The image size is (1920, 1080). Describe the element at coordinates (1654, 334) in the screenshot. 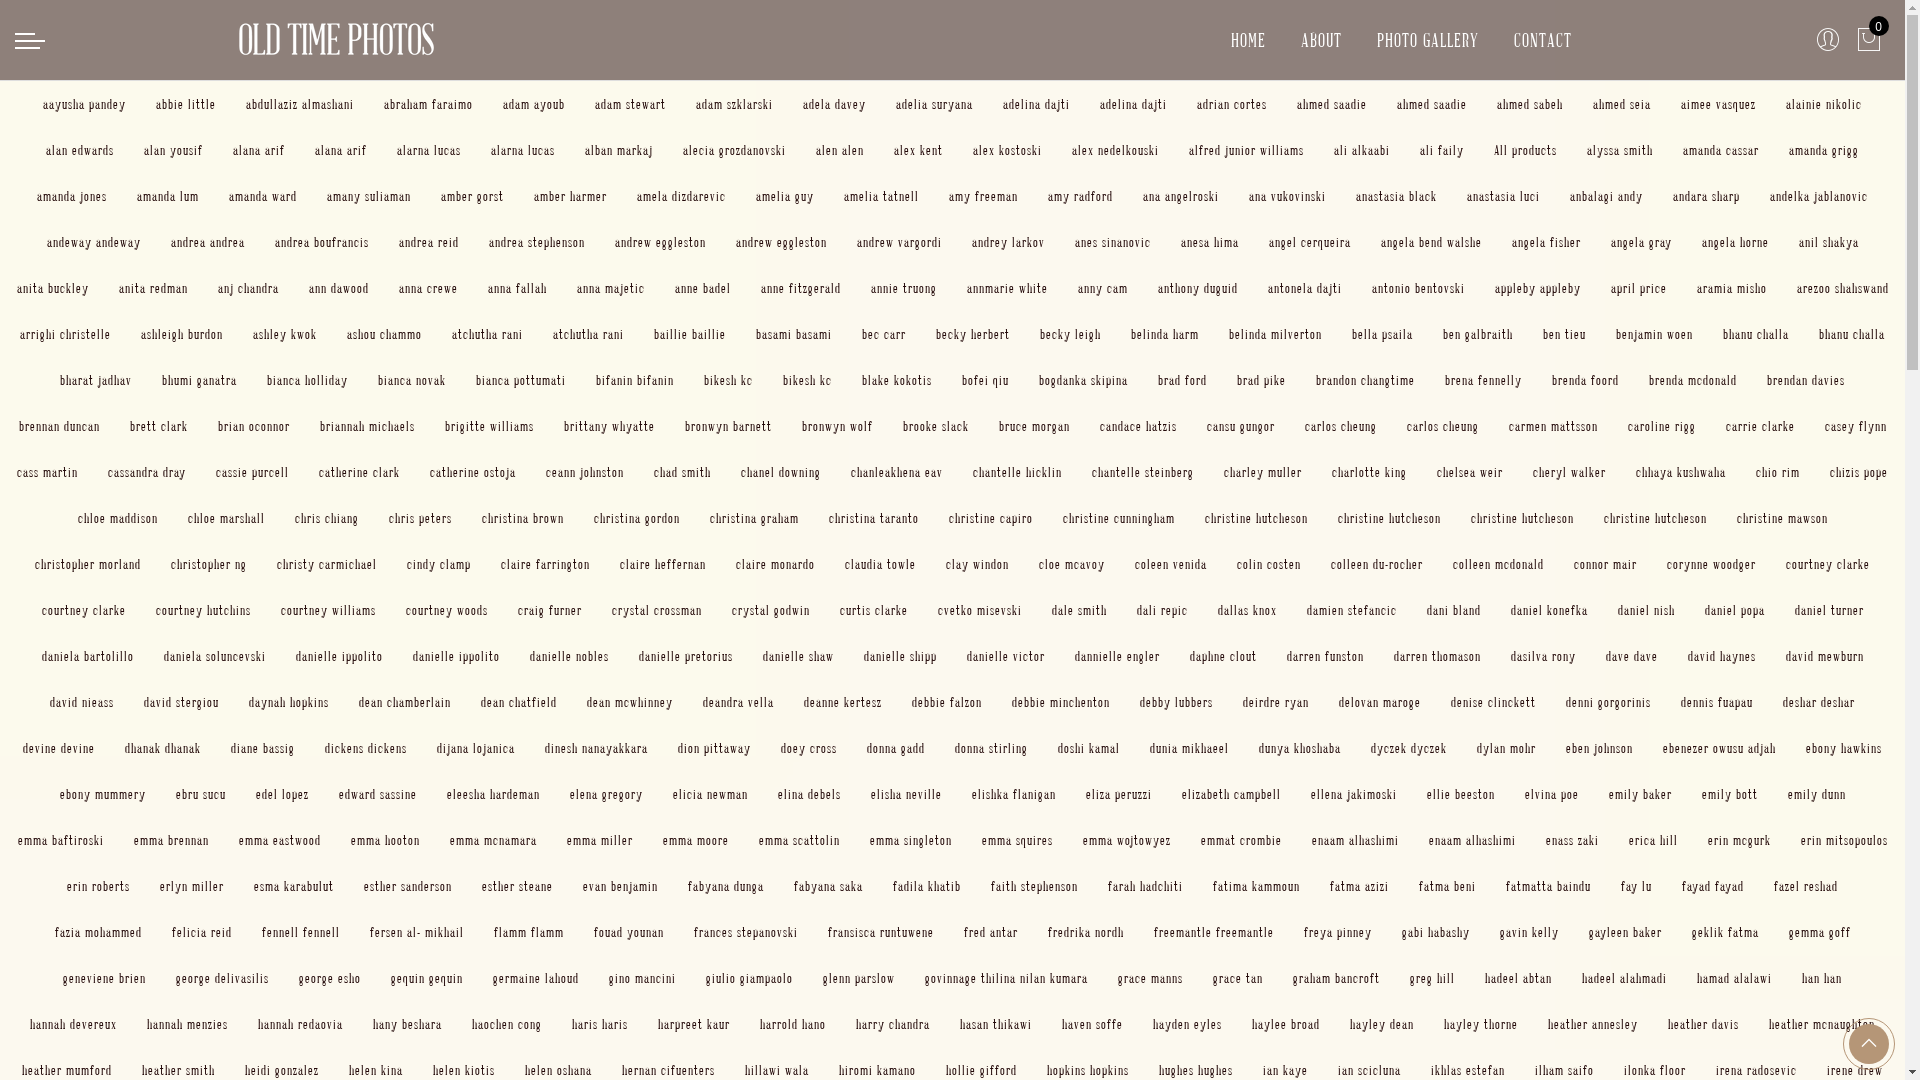

I see `benjamin woen` at that location.